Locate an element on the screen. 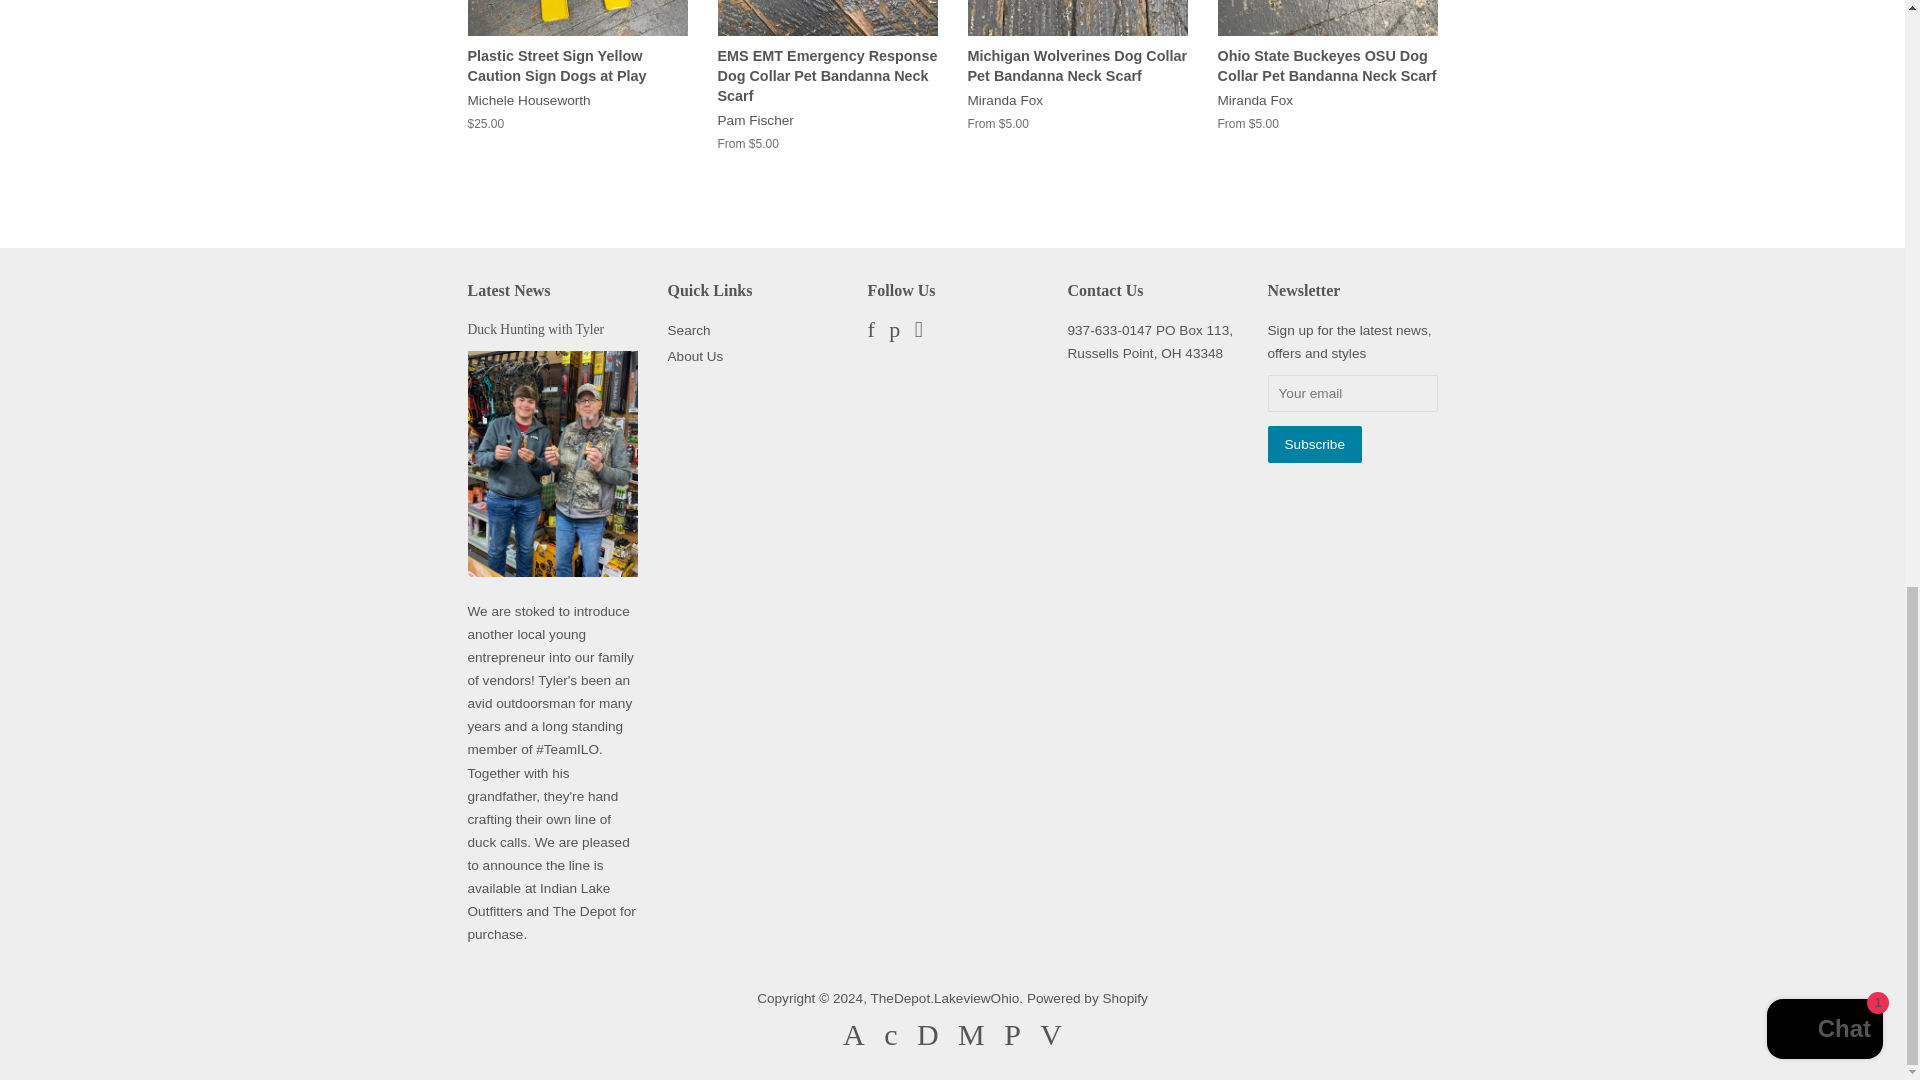 The width and height of the screenshot is (1920, 1080). TheDepot.LakeviewOhio on Facebook is located at coordinates (871, 332).